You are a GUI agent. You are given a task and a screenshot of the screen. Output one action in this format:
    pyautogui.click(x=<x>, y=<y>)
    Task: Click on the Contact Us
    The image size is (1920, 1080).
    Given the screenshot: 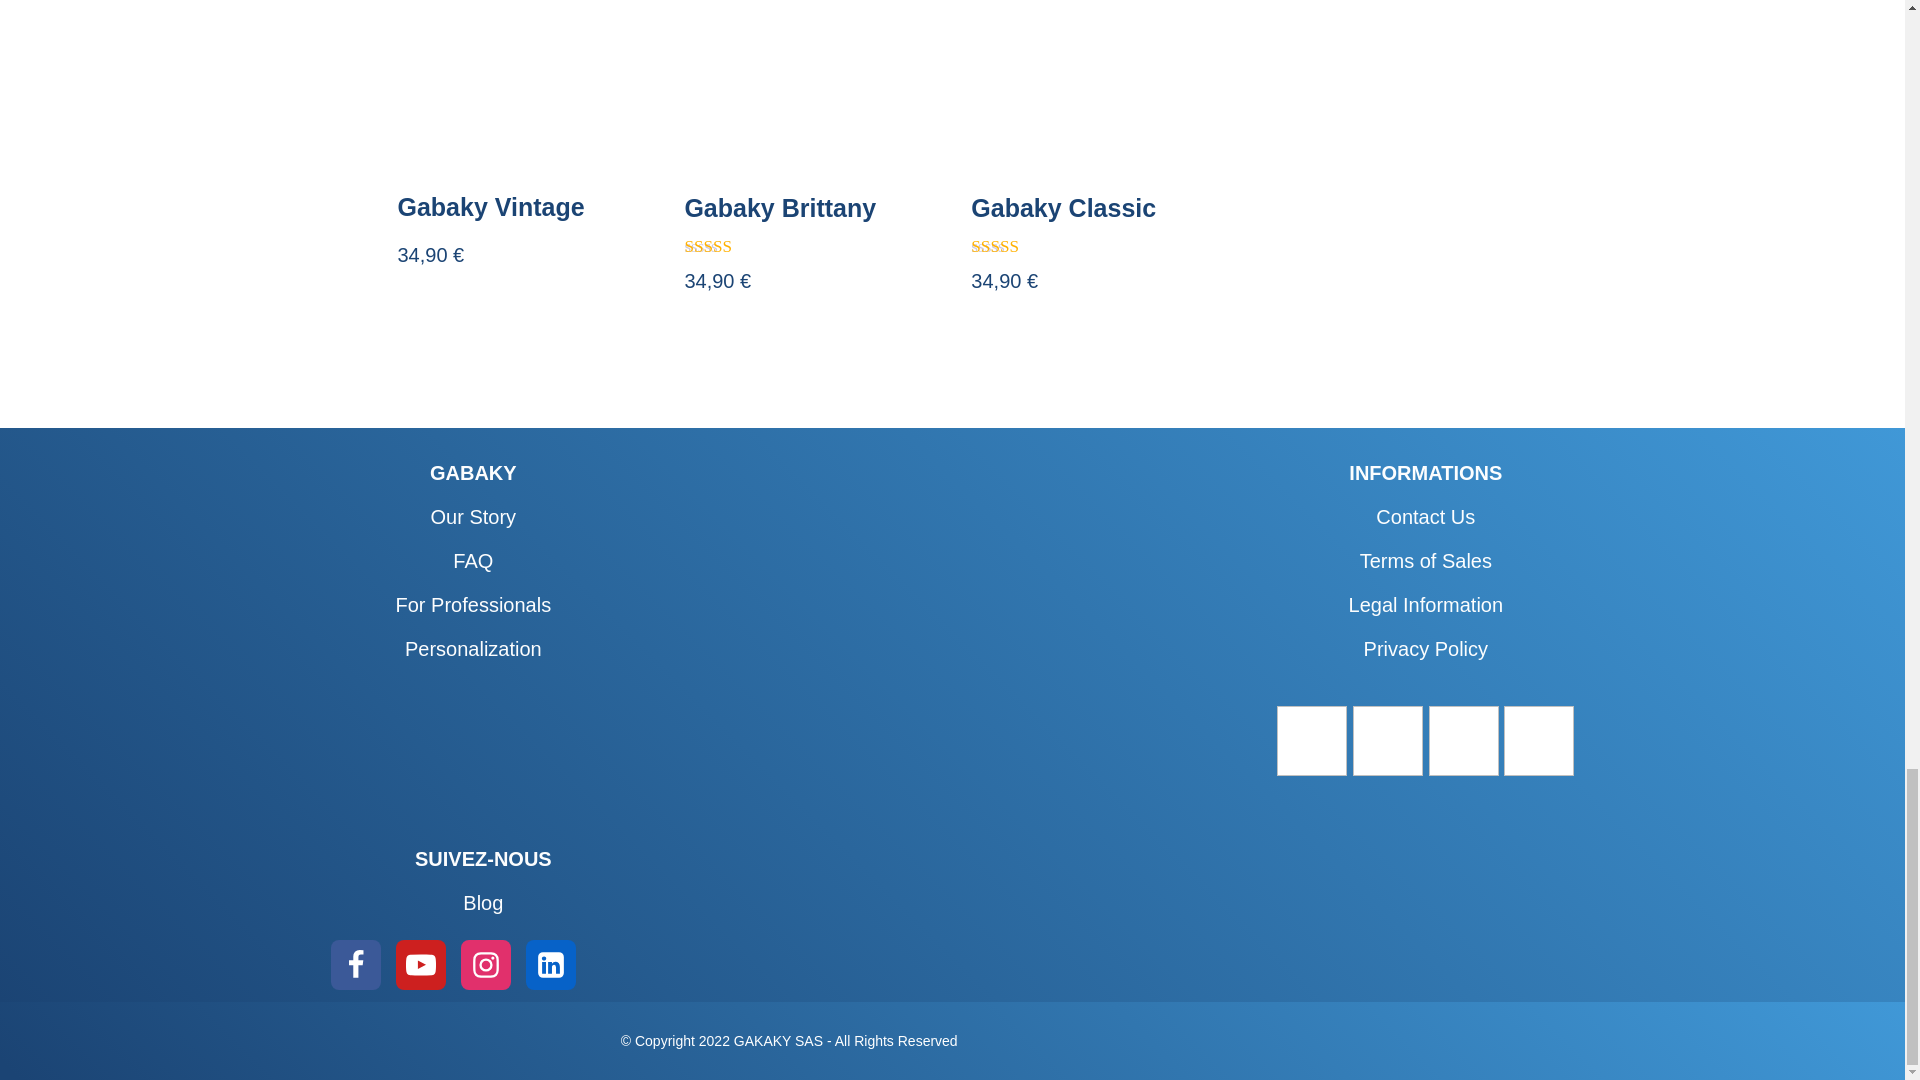 What is the action you would take?
    pyautogui.click(x=1425, y=517)
    